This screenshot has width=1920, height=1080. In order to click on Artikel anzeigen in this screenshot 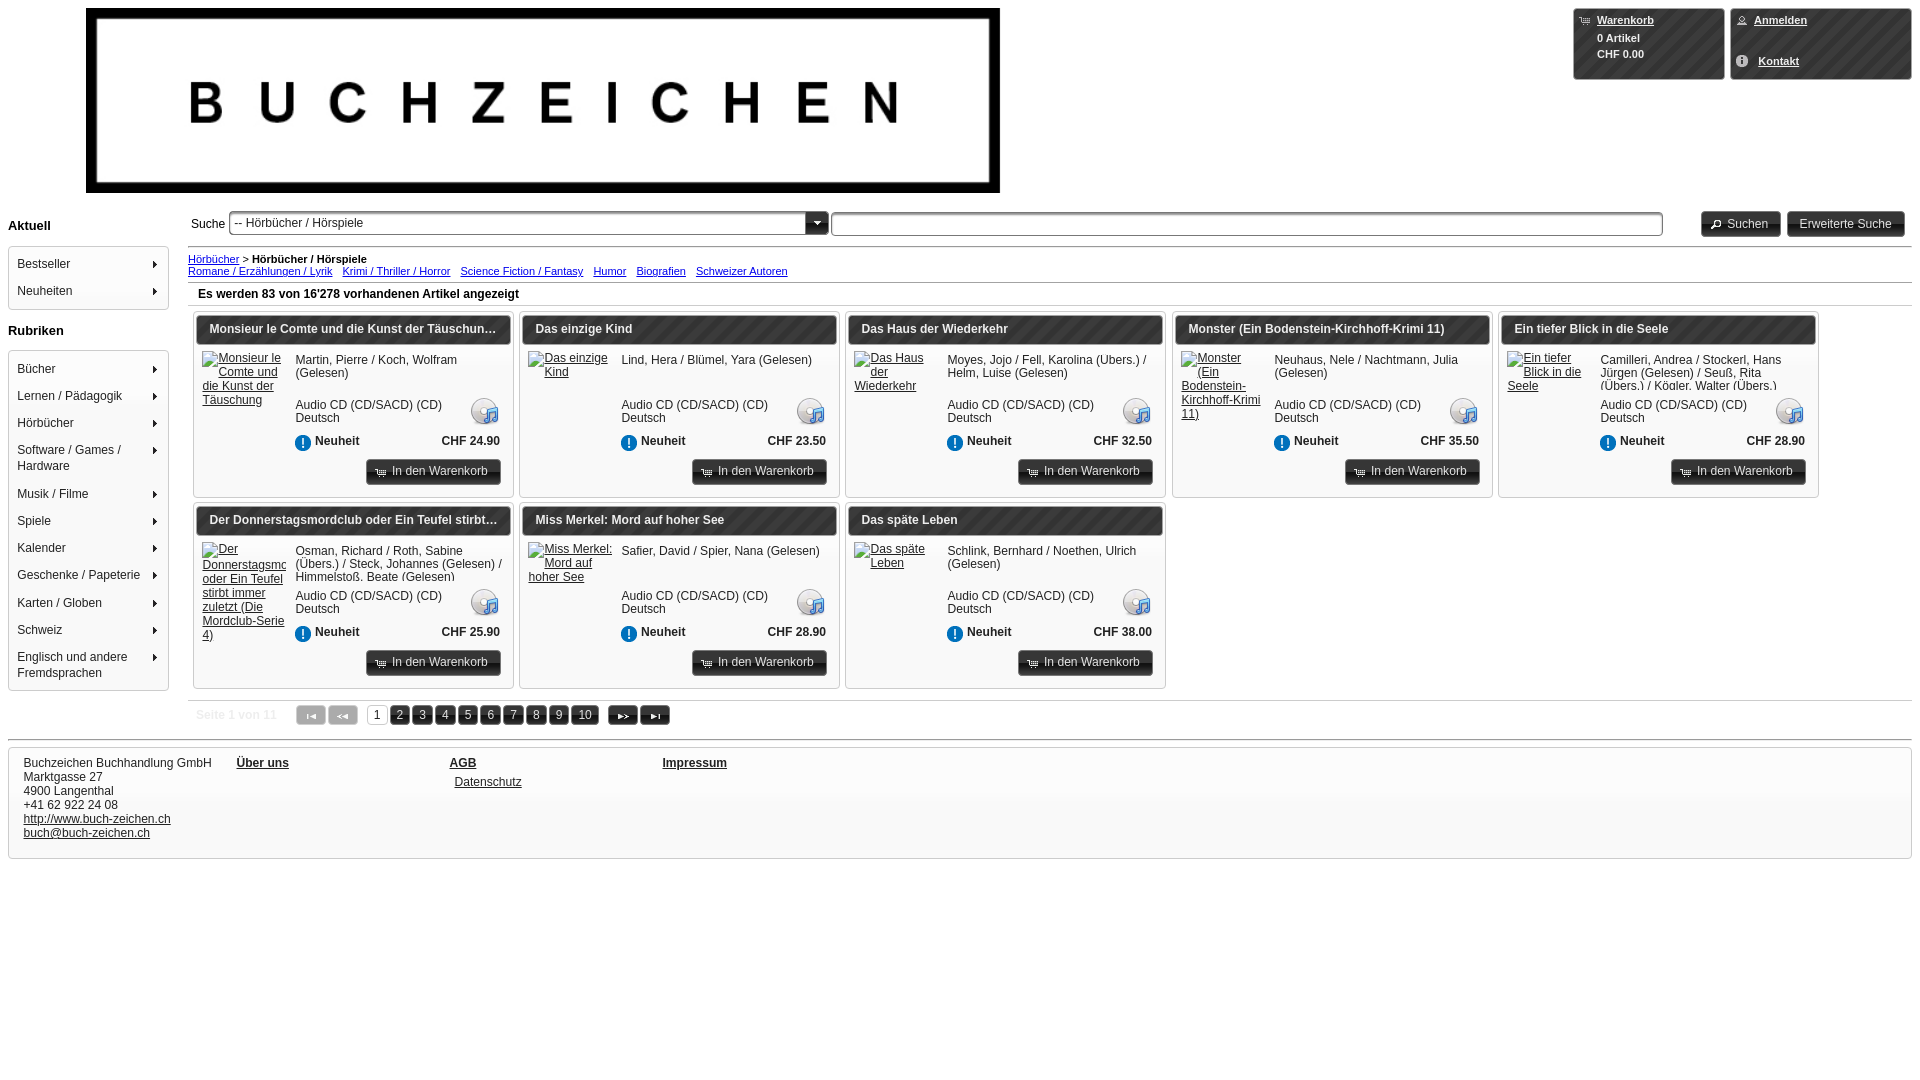, I will do `click(570, 563)`.